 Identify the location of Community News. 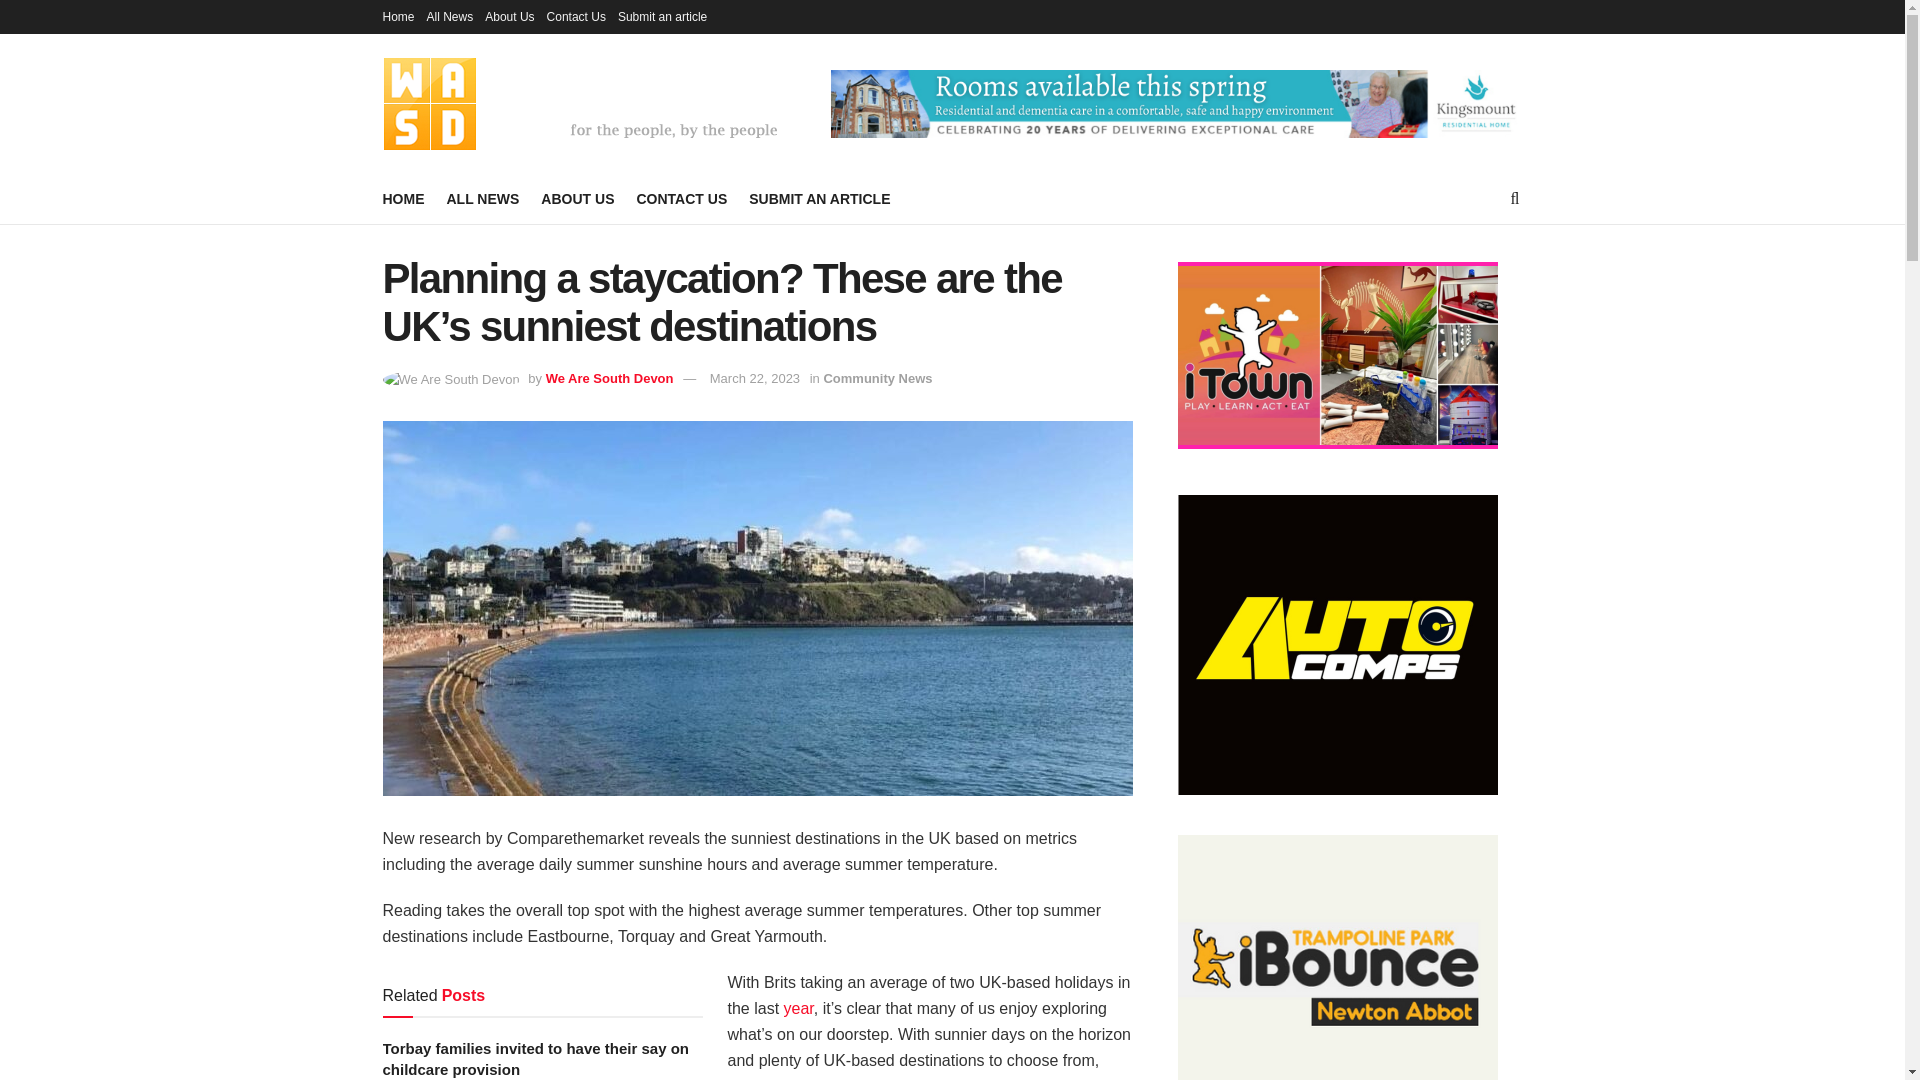
(877, 378).